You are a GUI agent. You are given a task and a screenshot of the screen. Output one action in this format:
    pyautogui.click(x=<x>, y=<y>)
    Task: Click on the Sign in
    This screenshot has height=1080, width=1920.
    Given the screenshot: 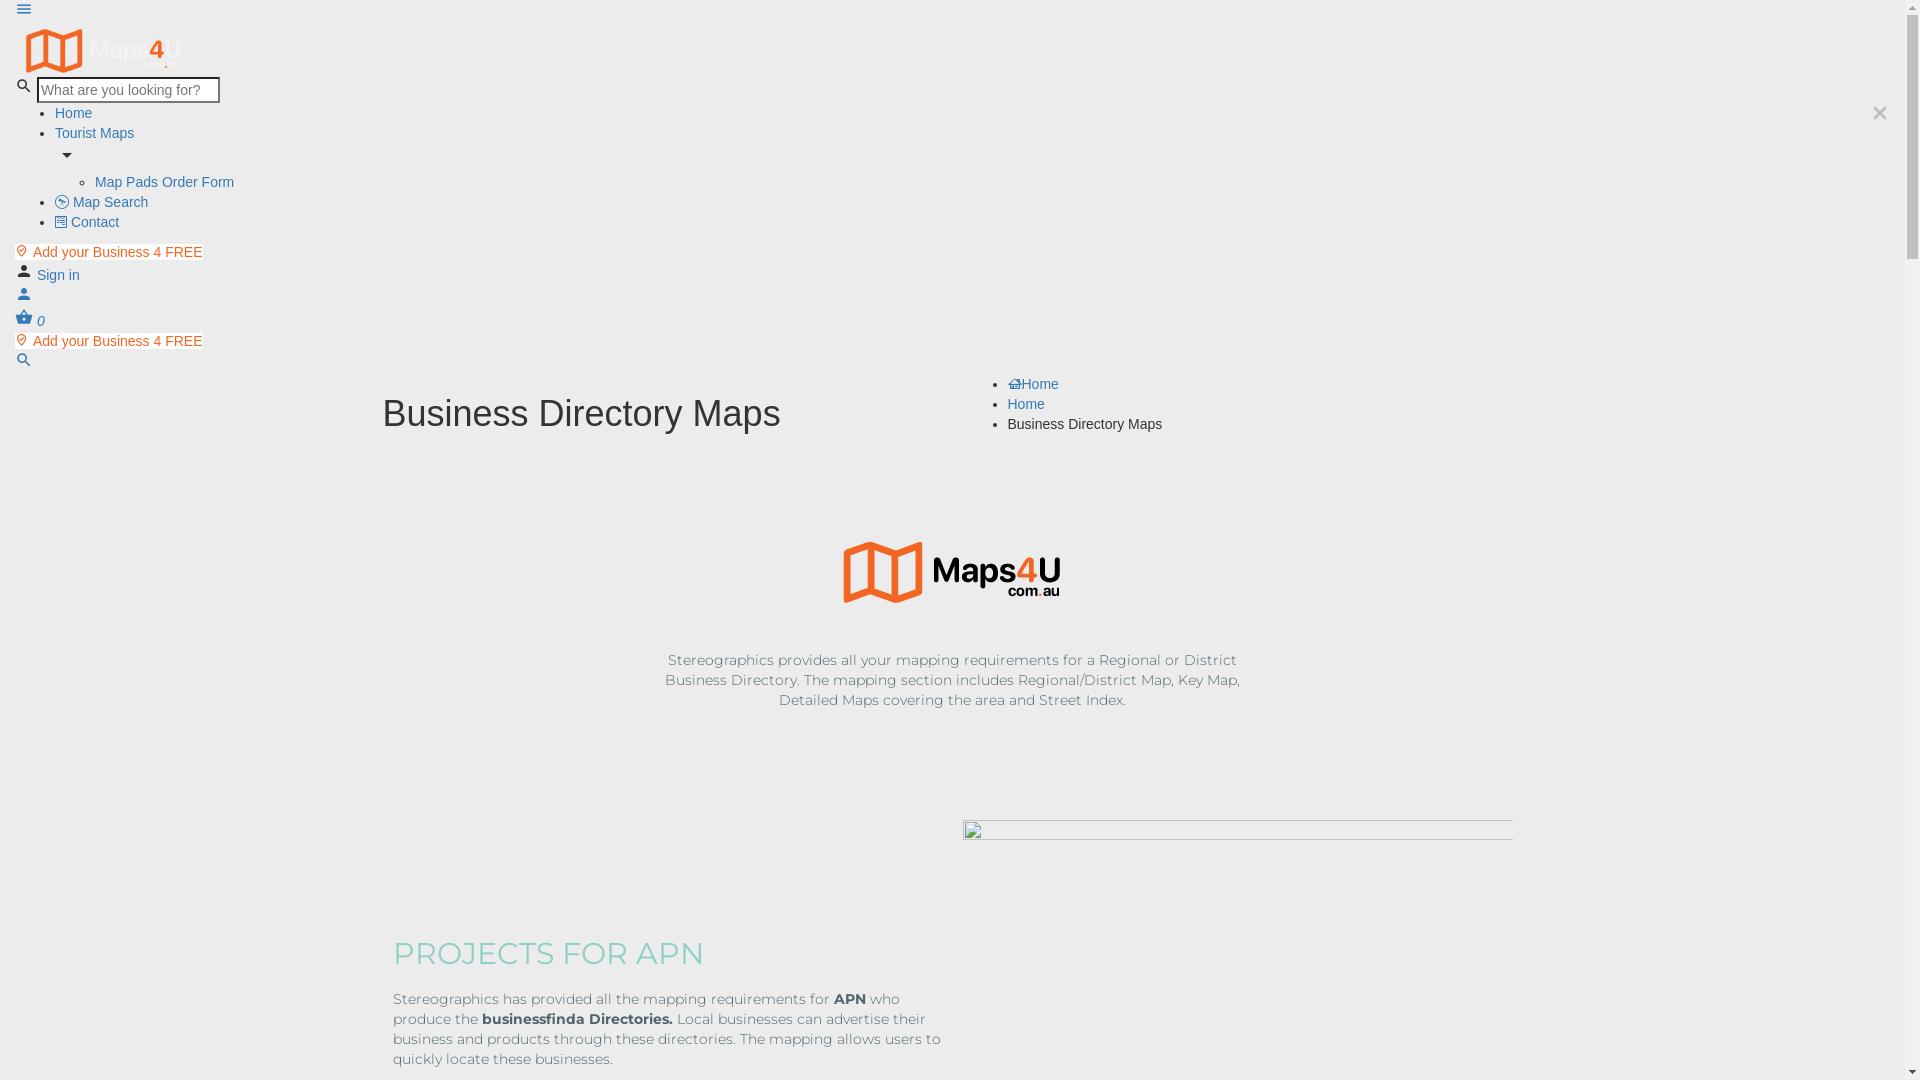 What is the action you would take?
    pyautogui.click(x=58, y=275)
    